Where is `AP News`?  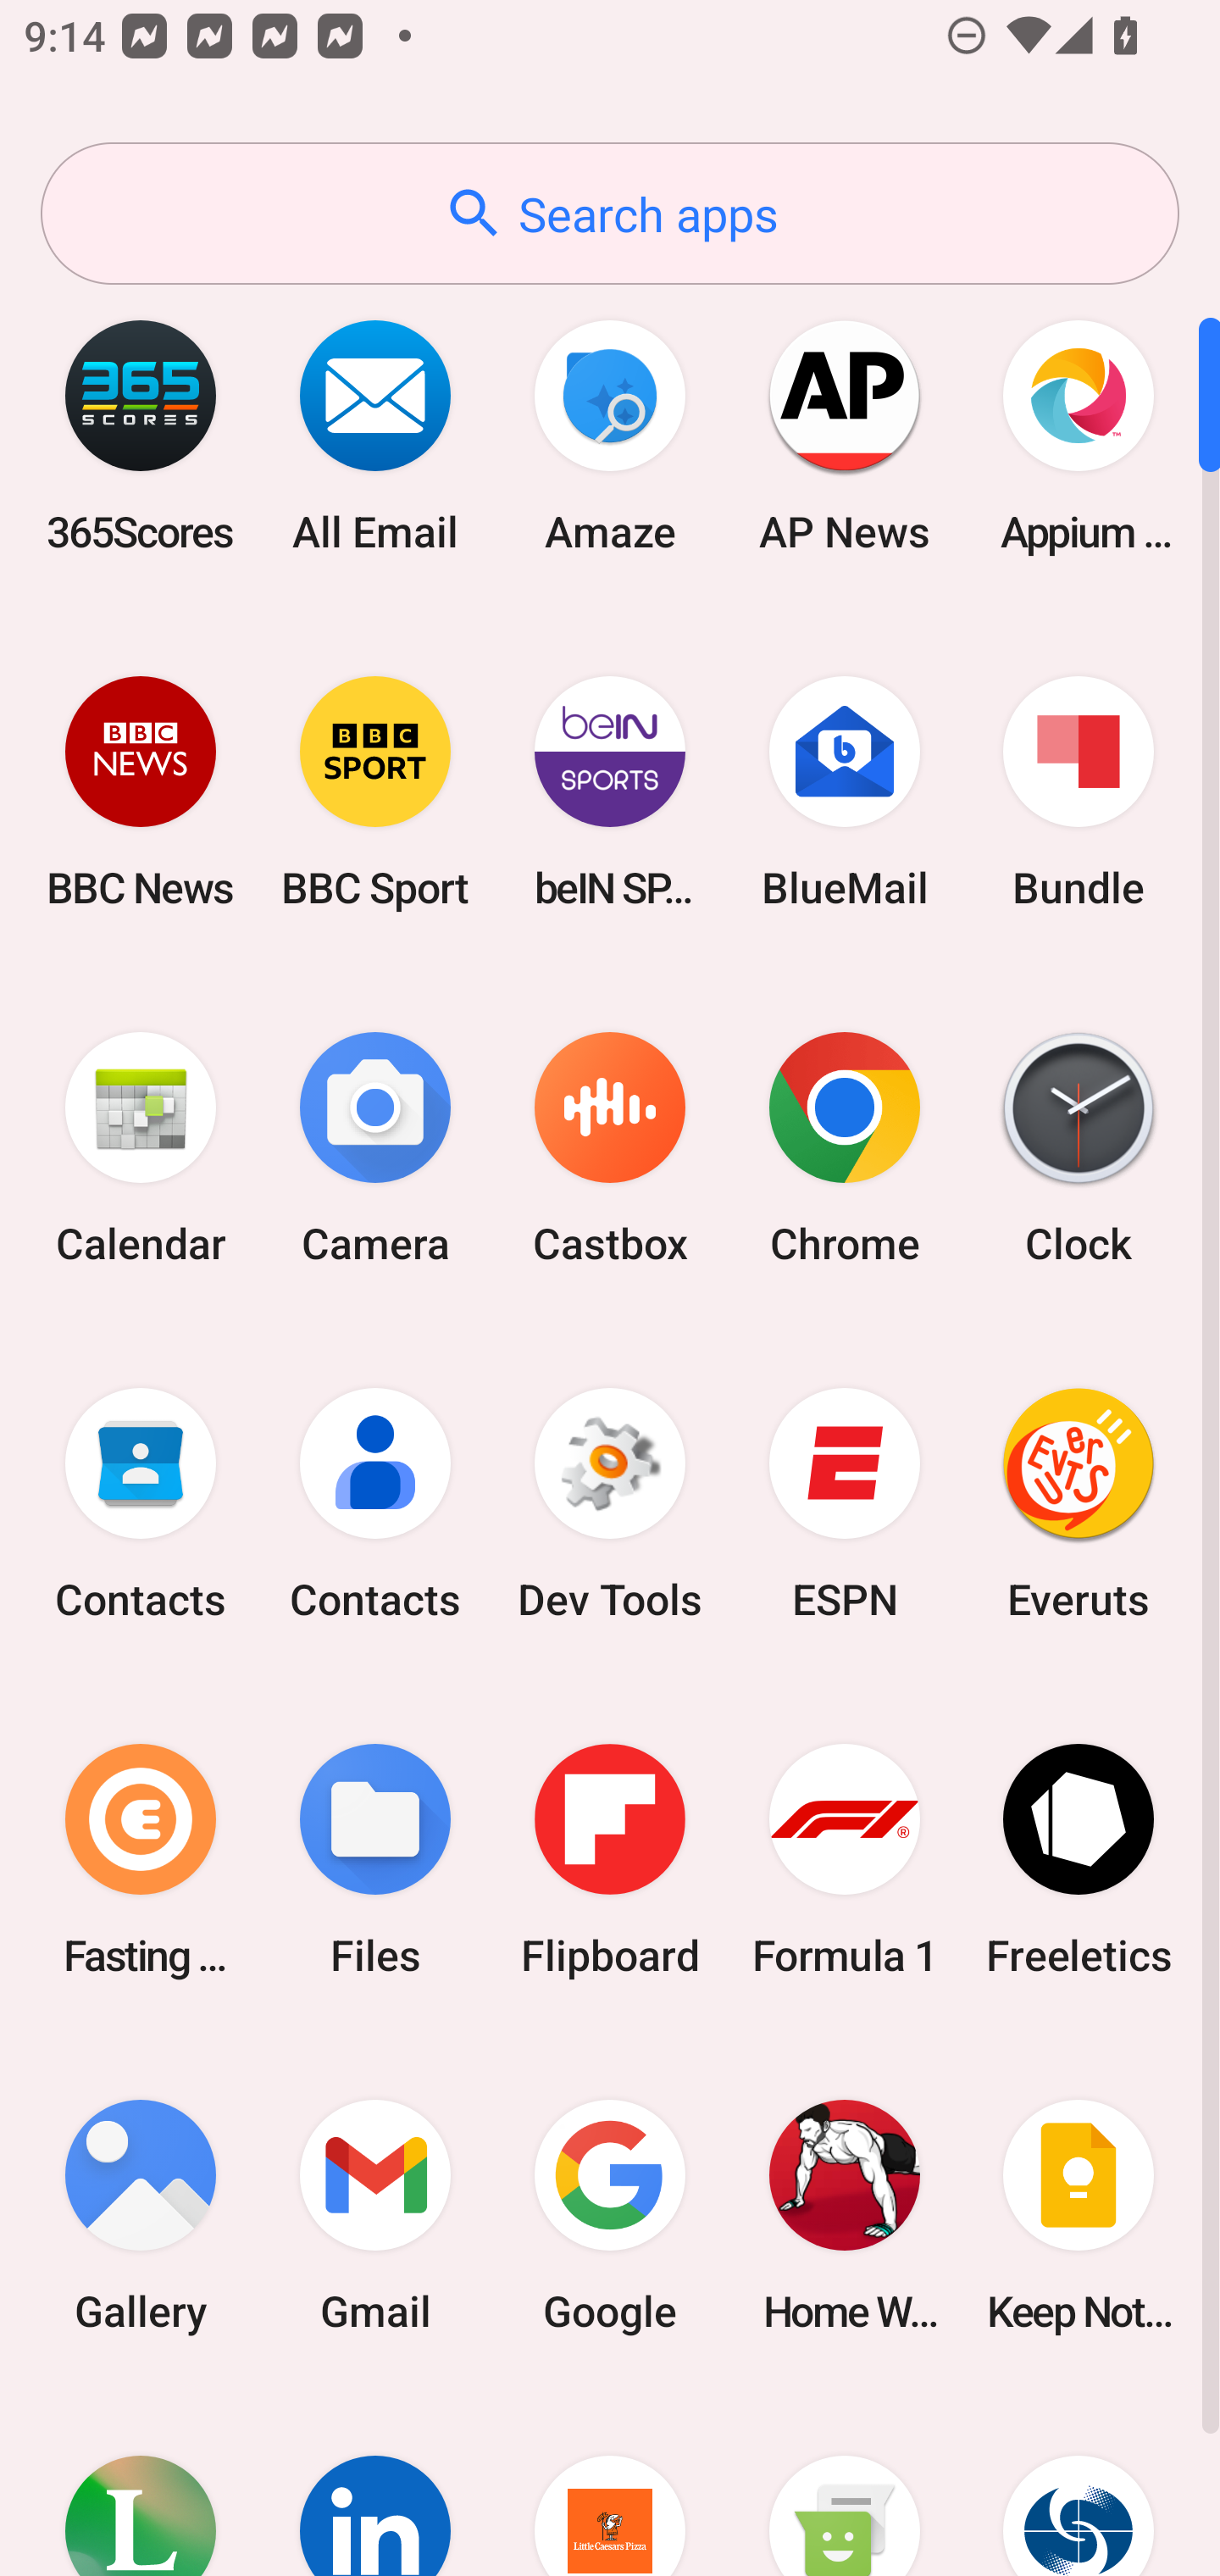
AP News is located at coordinates (844, 436).